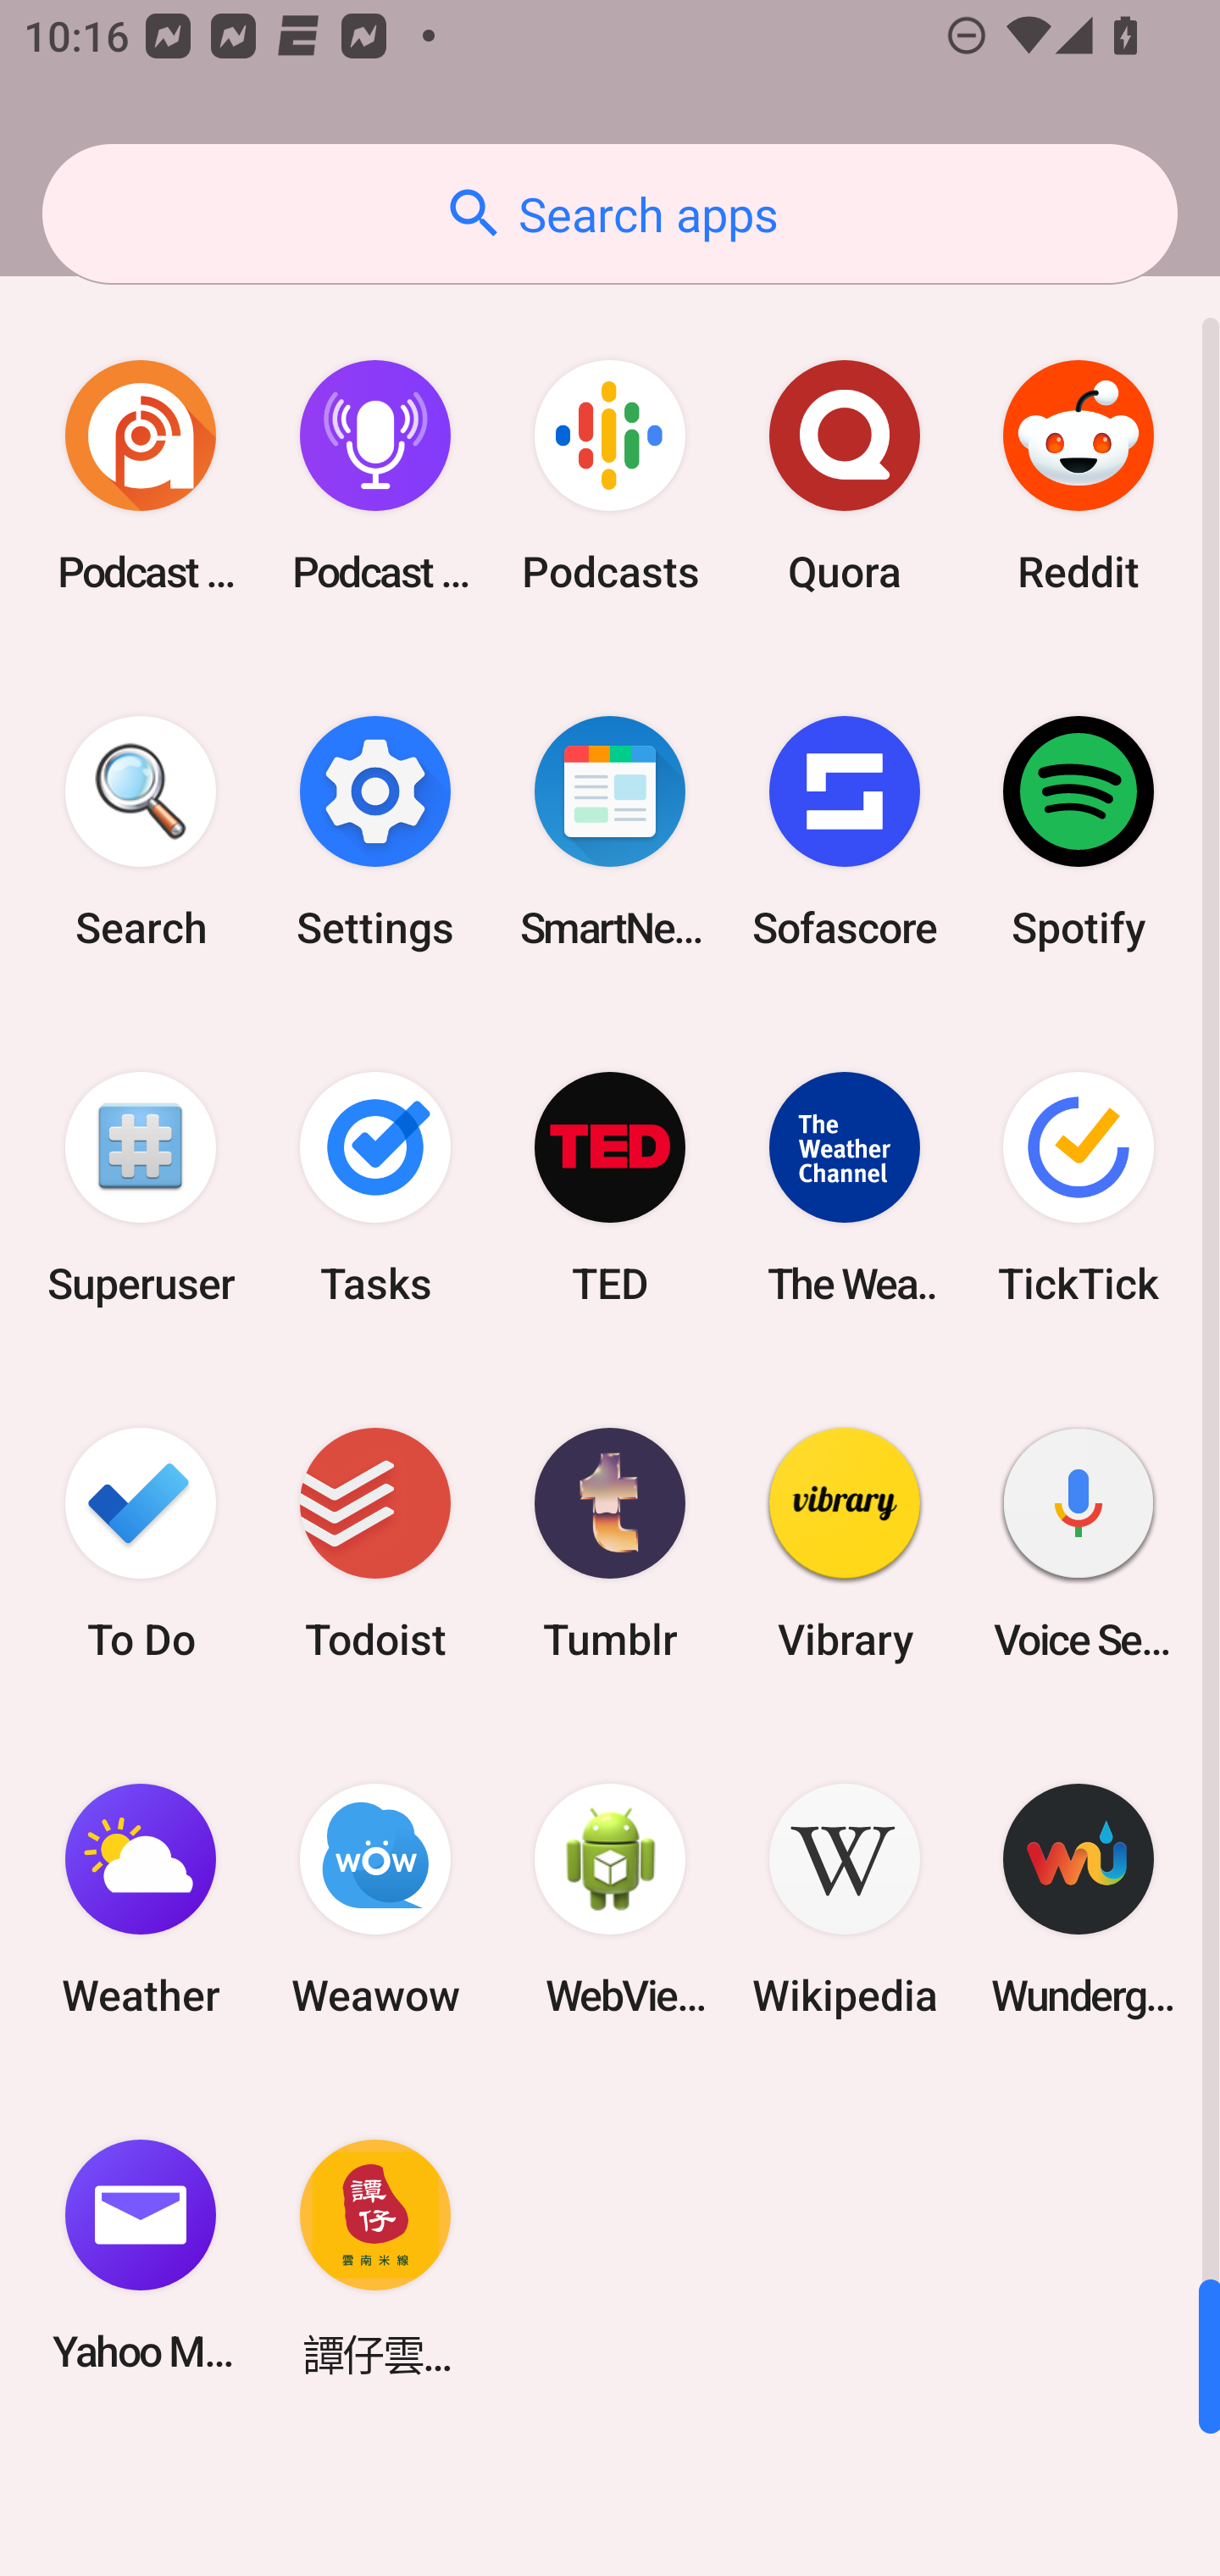 Image resolution: width=1220 pixels, height=2576 pixels. Describe the element at coordinates (844, 1187) in the screenshot. I see `The Weather Channel` at that location.